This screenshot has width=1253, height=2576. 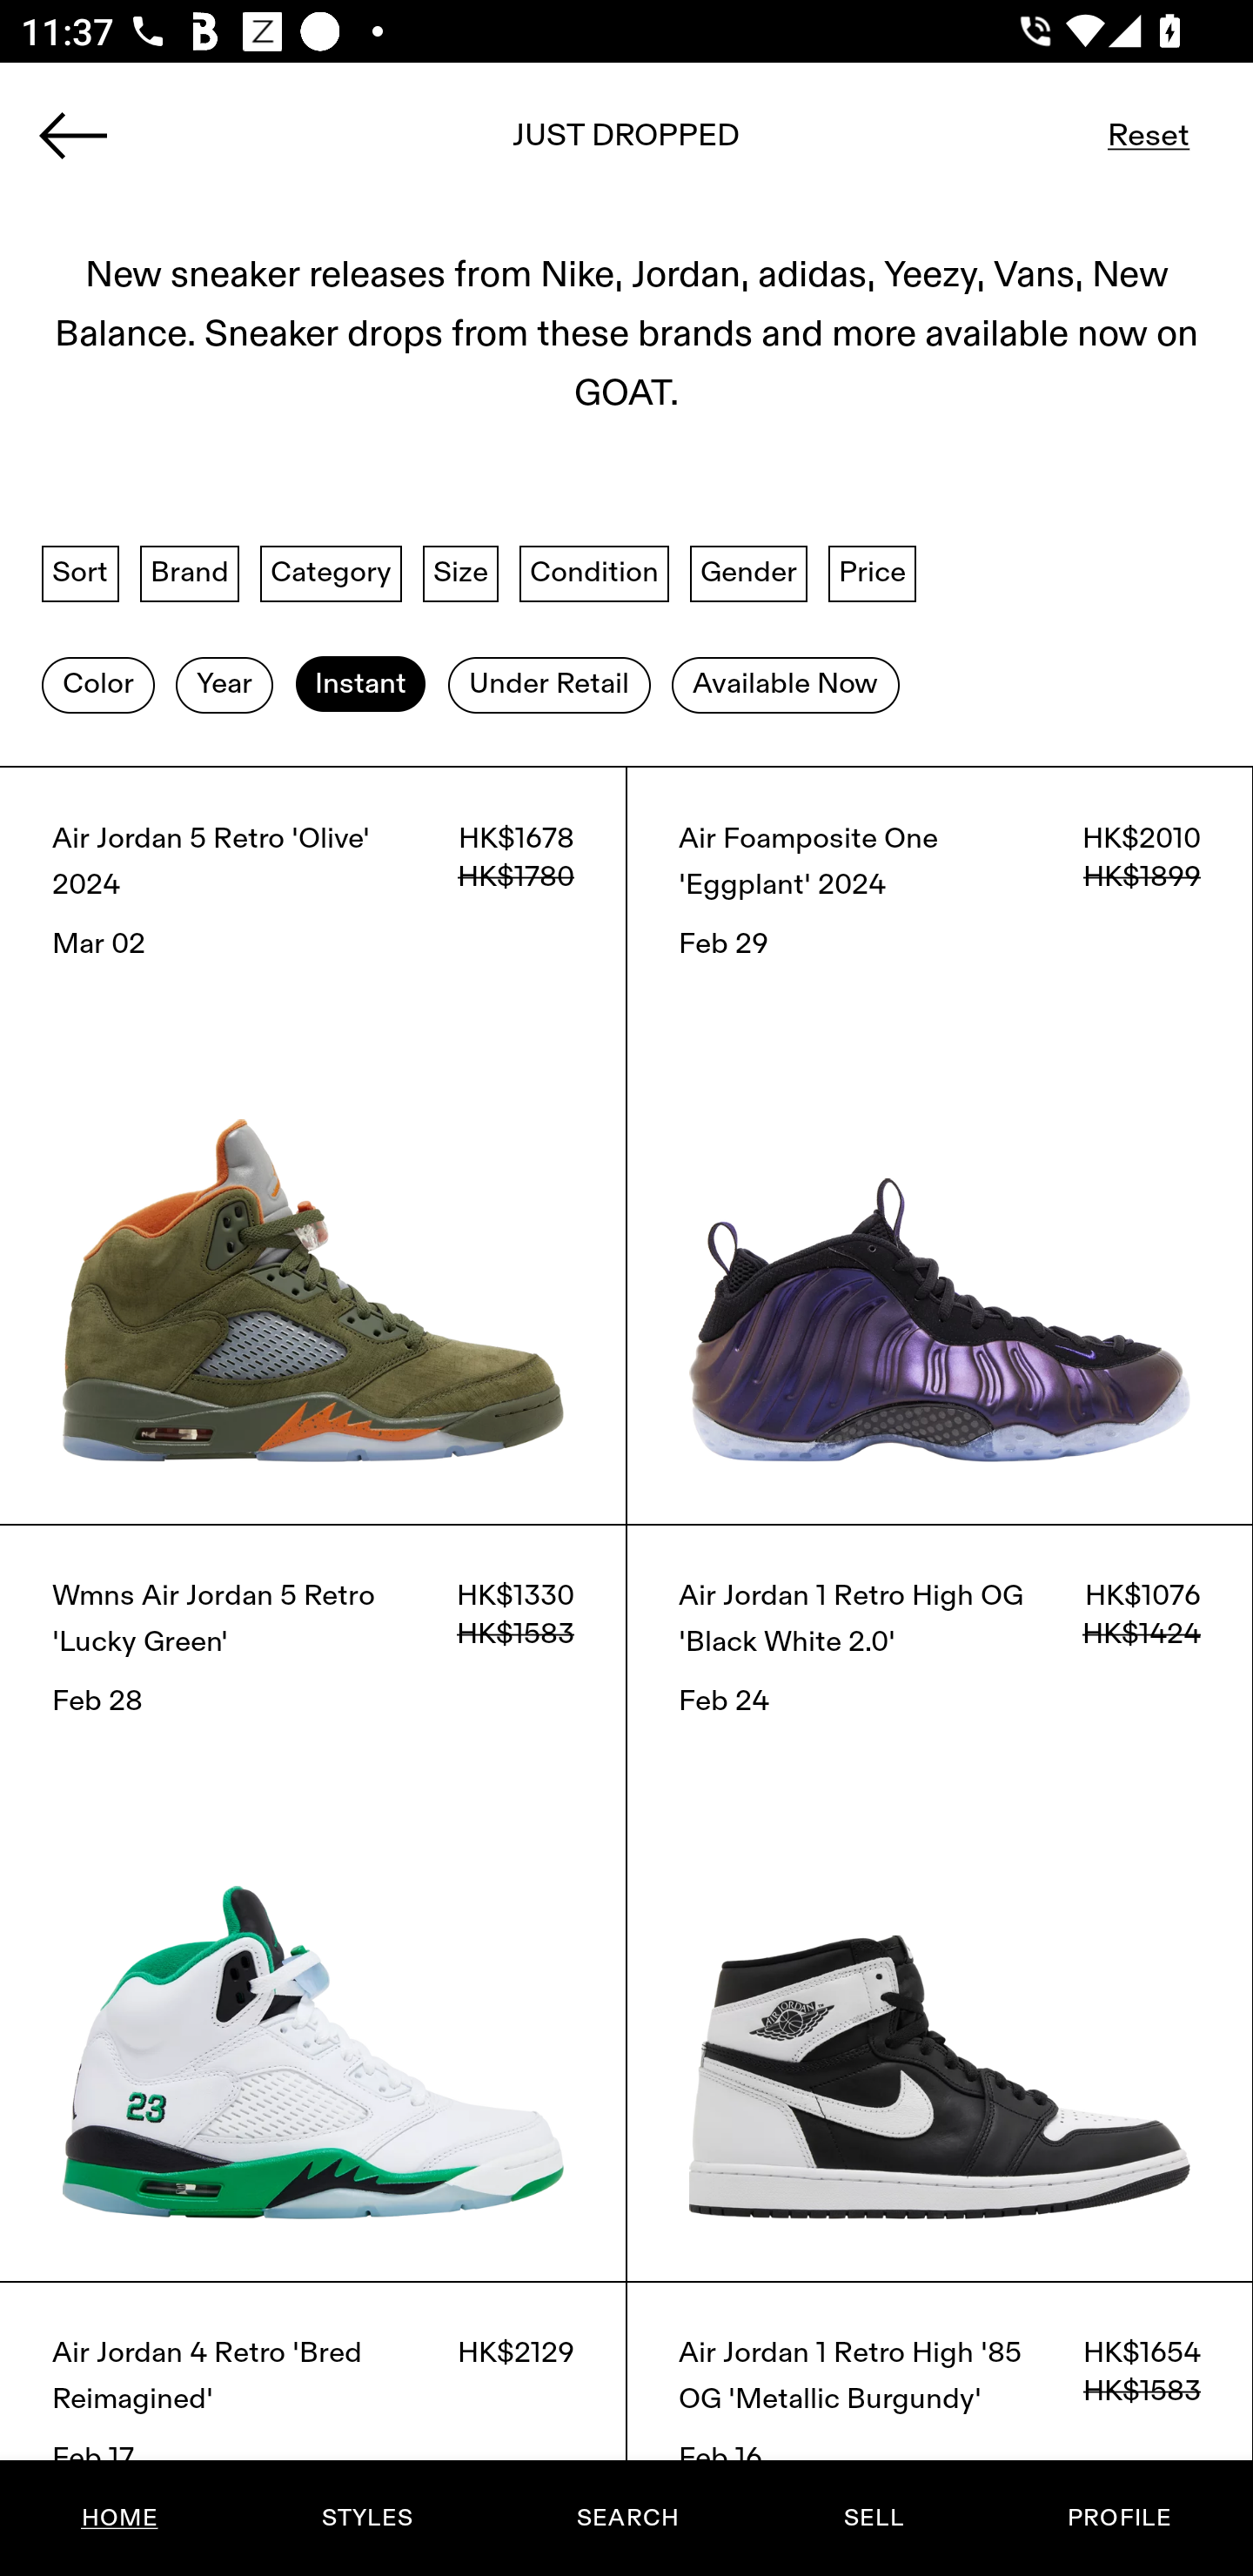 What do you see at coordinates (1149, 135) in the screenshot?
I see `Reset` at bounding box center [1149, 135].